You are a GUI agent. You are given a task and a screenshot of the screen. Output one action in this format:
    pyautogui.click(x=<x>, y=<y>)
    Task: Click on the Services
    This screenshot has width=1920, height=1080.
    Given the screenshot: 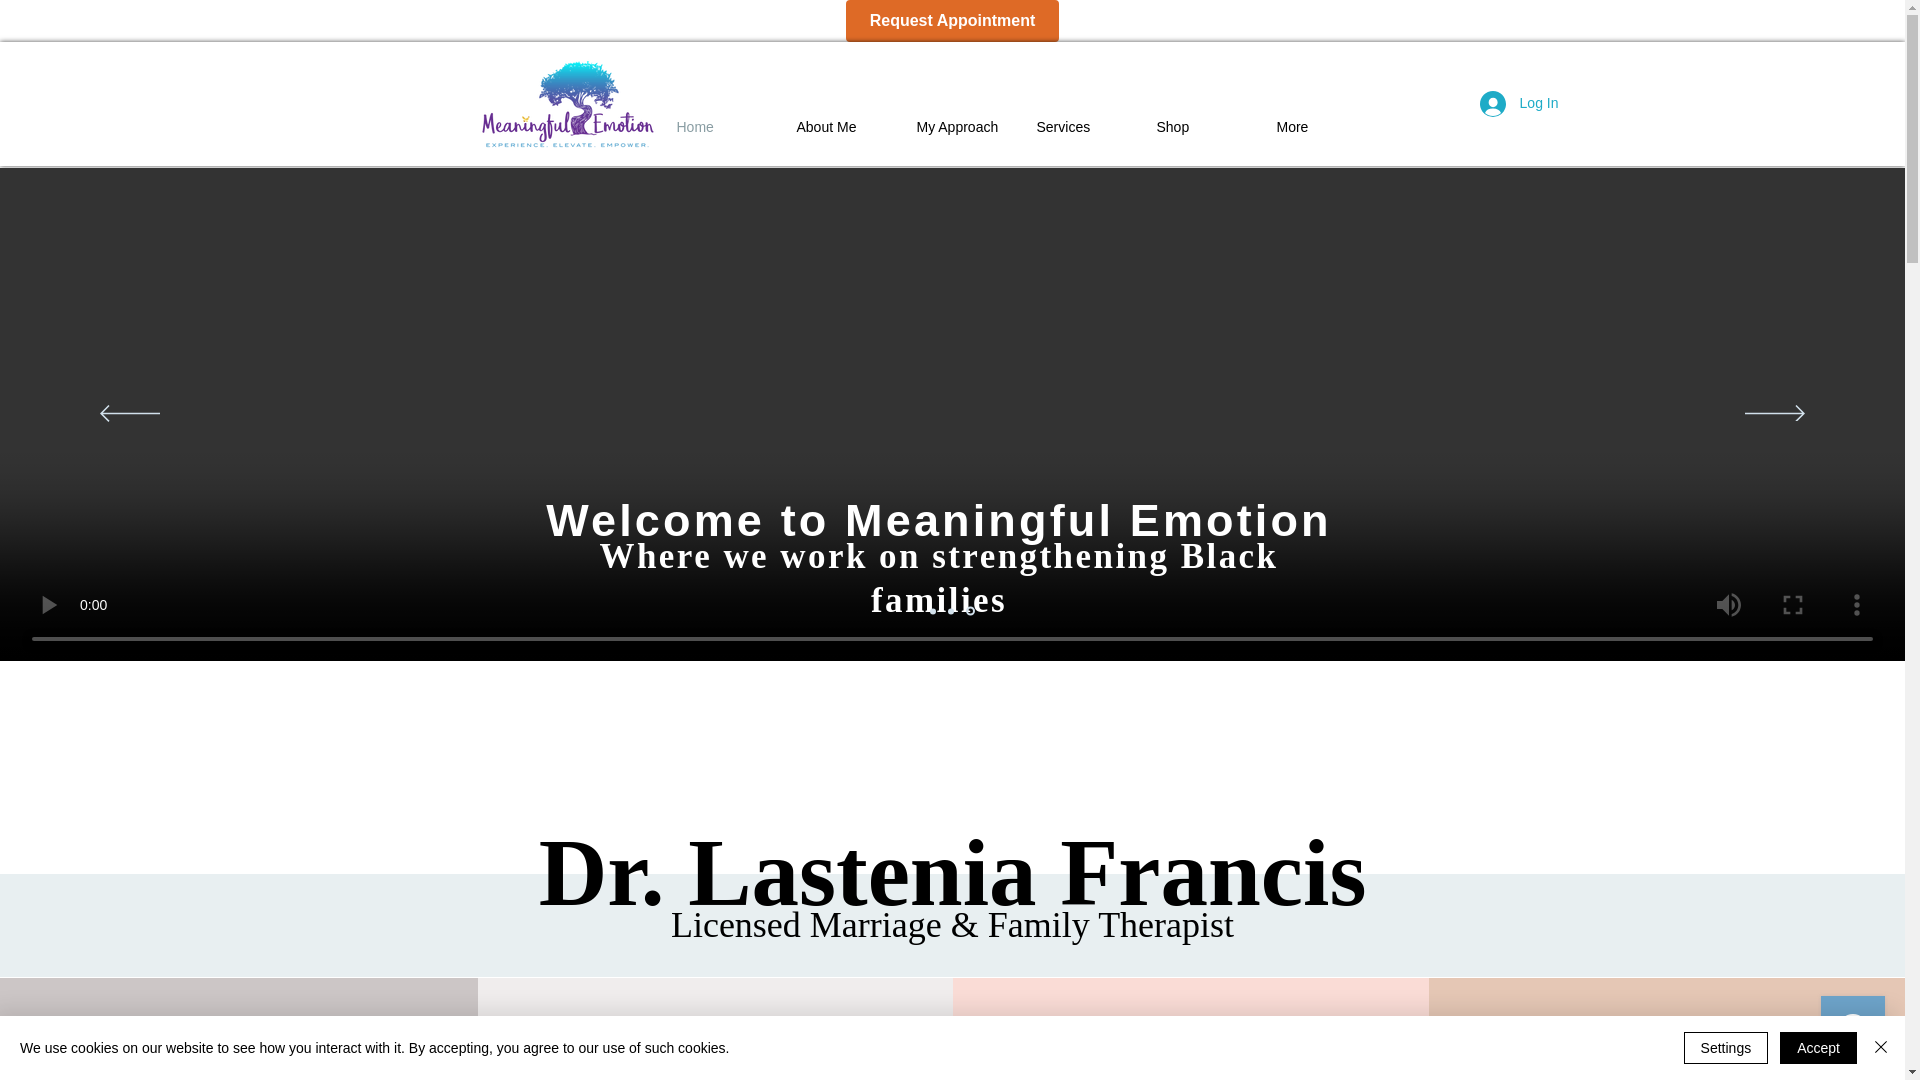 What is the action you would take?
    pyautogui.click(x=1082, y=127)
    